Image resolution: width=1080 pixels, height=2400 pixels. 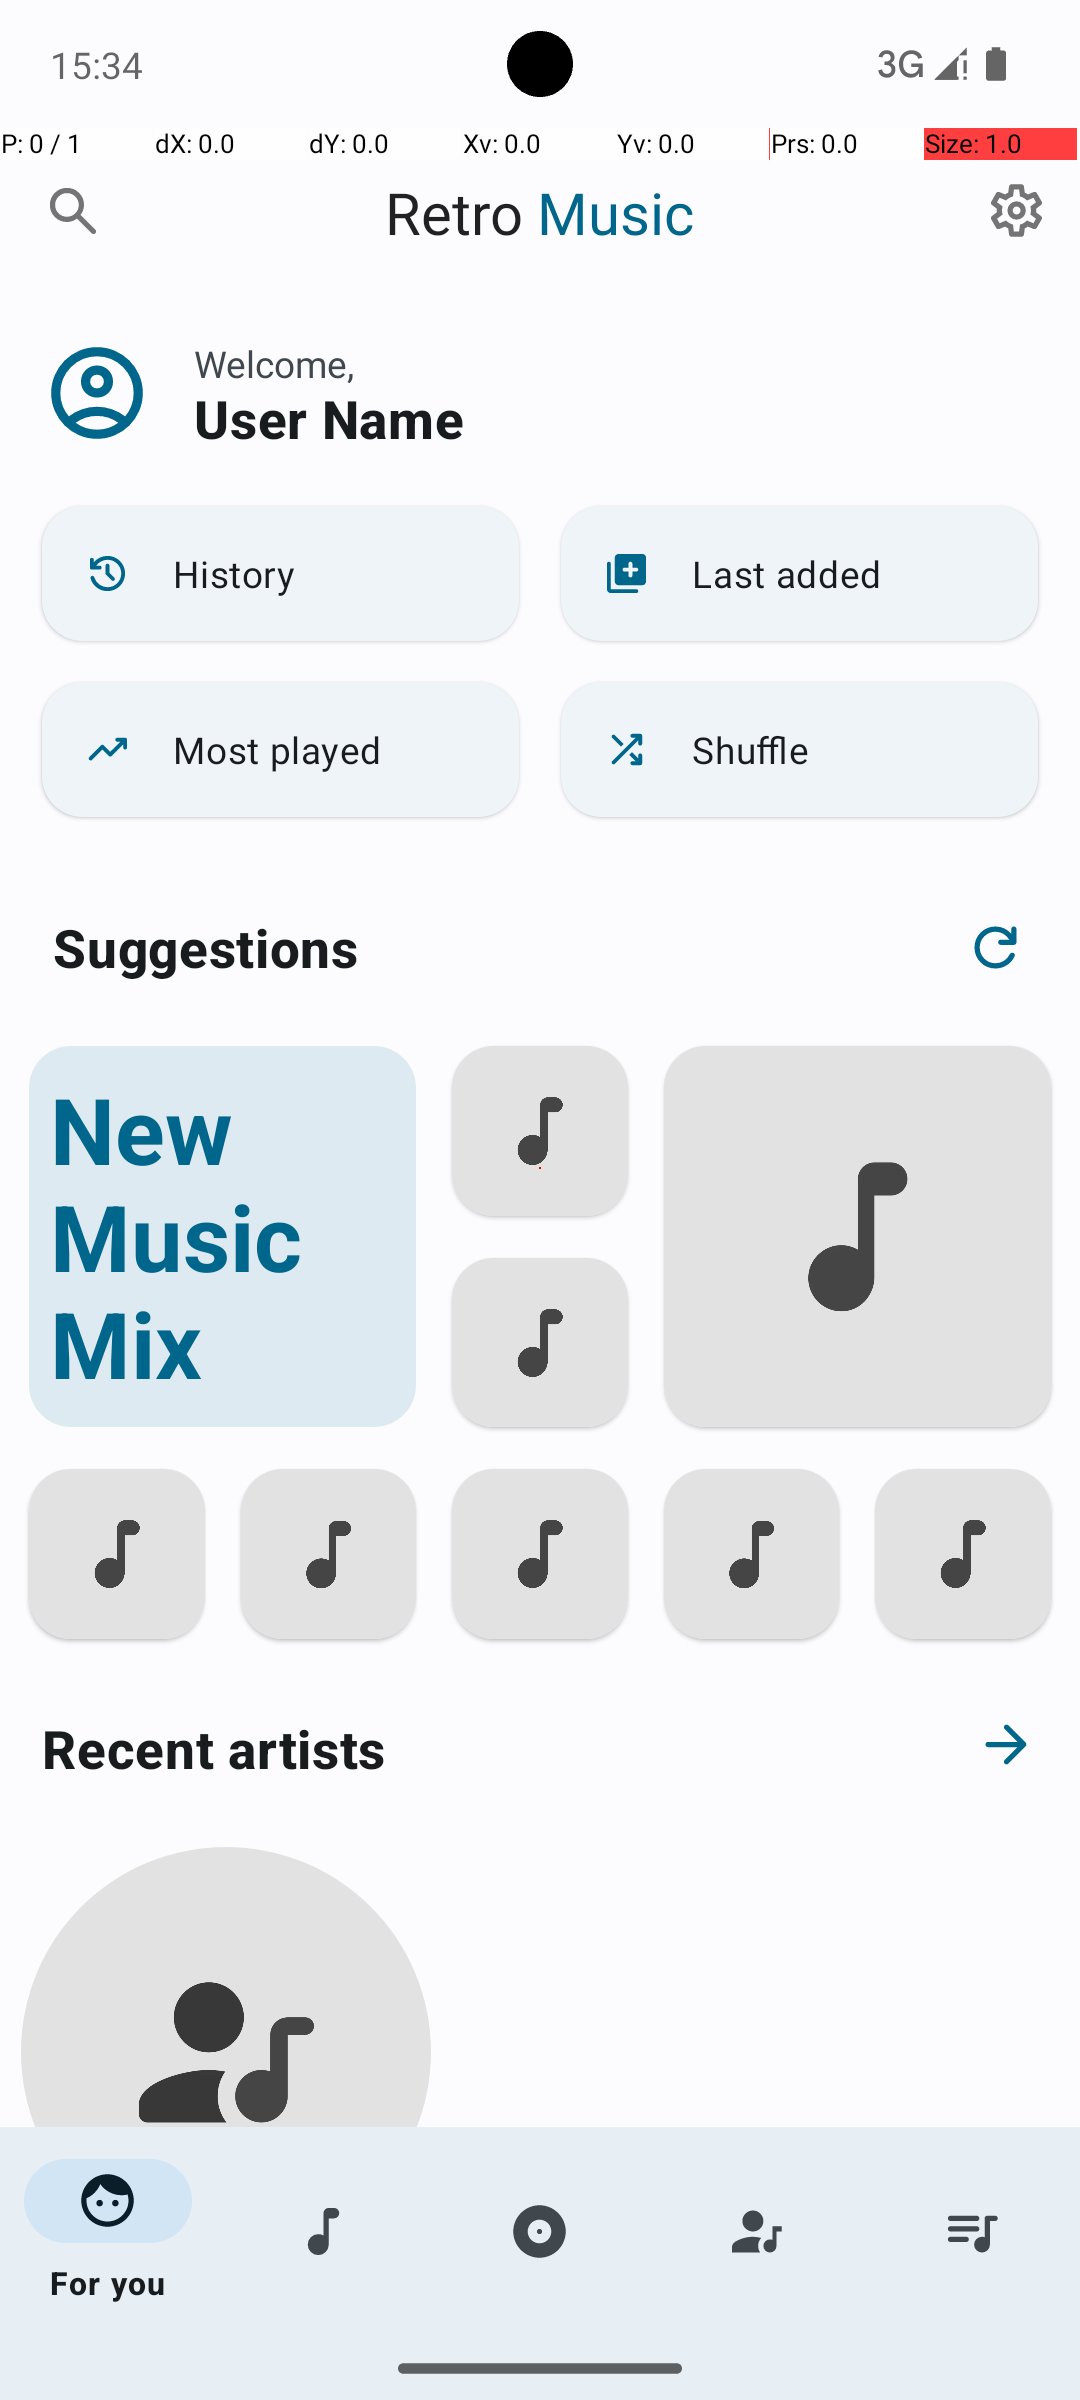 What do you see at coordinates (466, 1748) in the screenshot?
I see `Recent artists` at bounding box center [466, 1748].